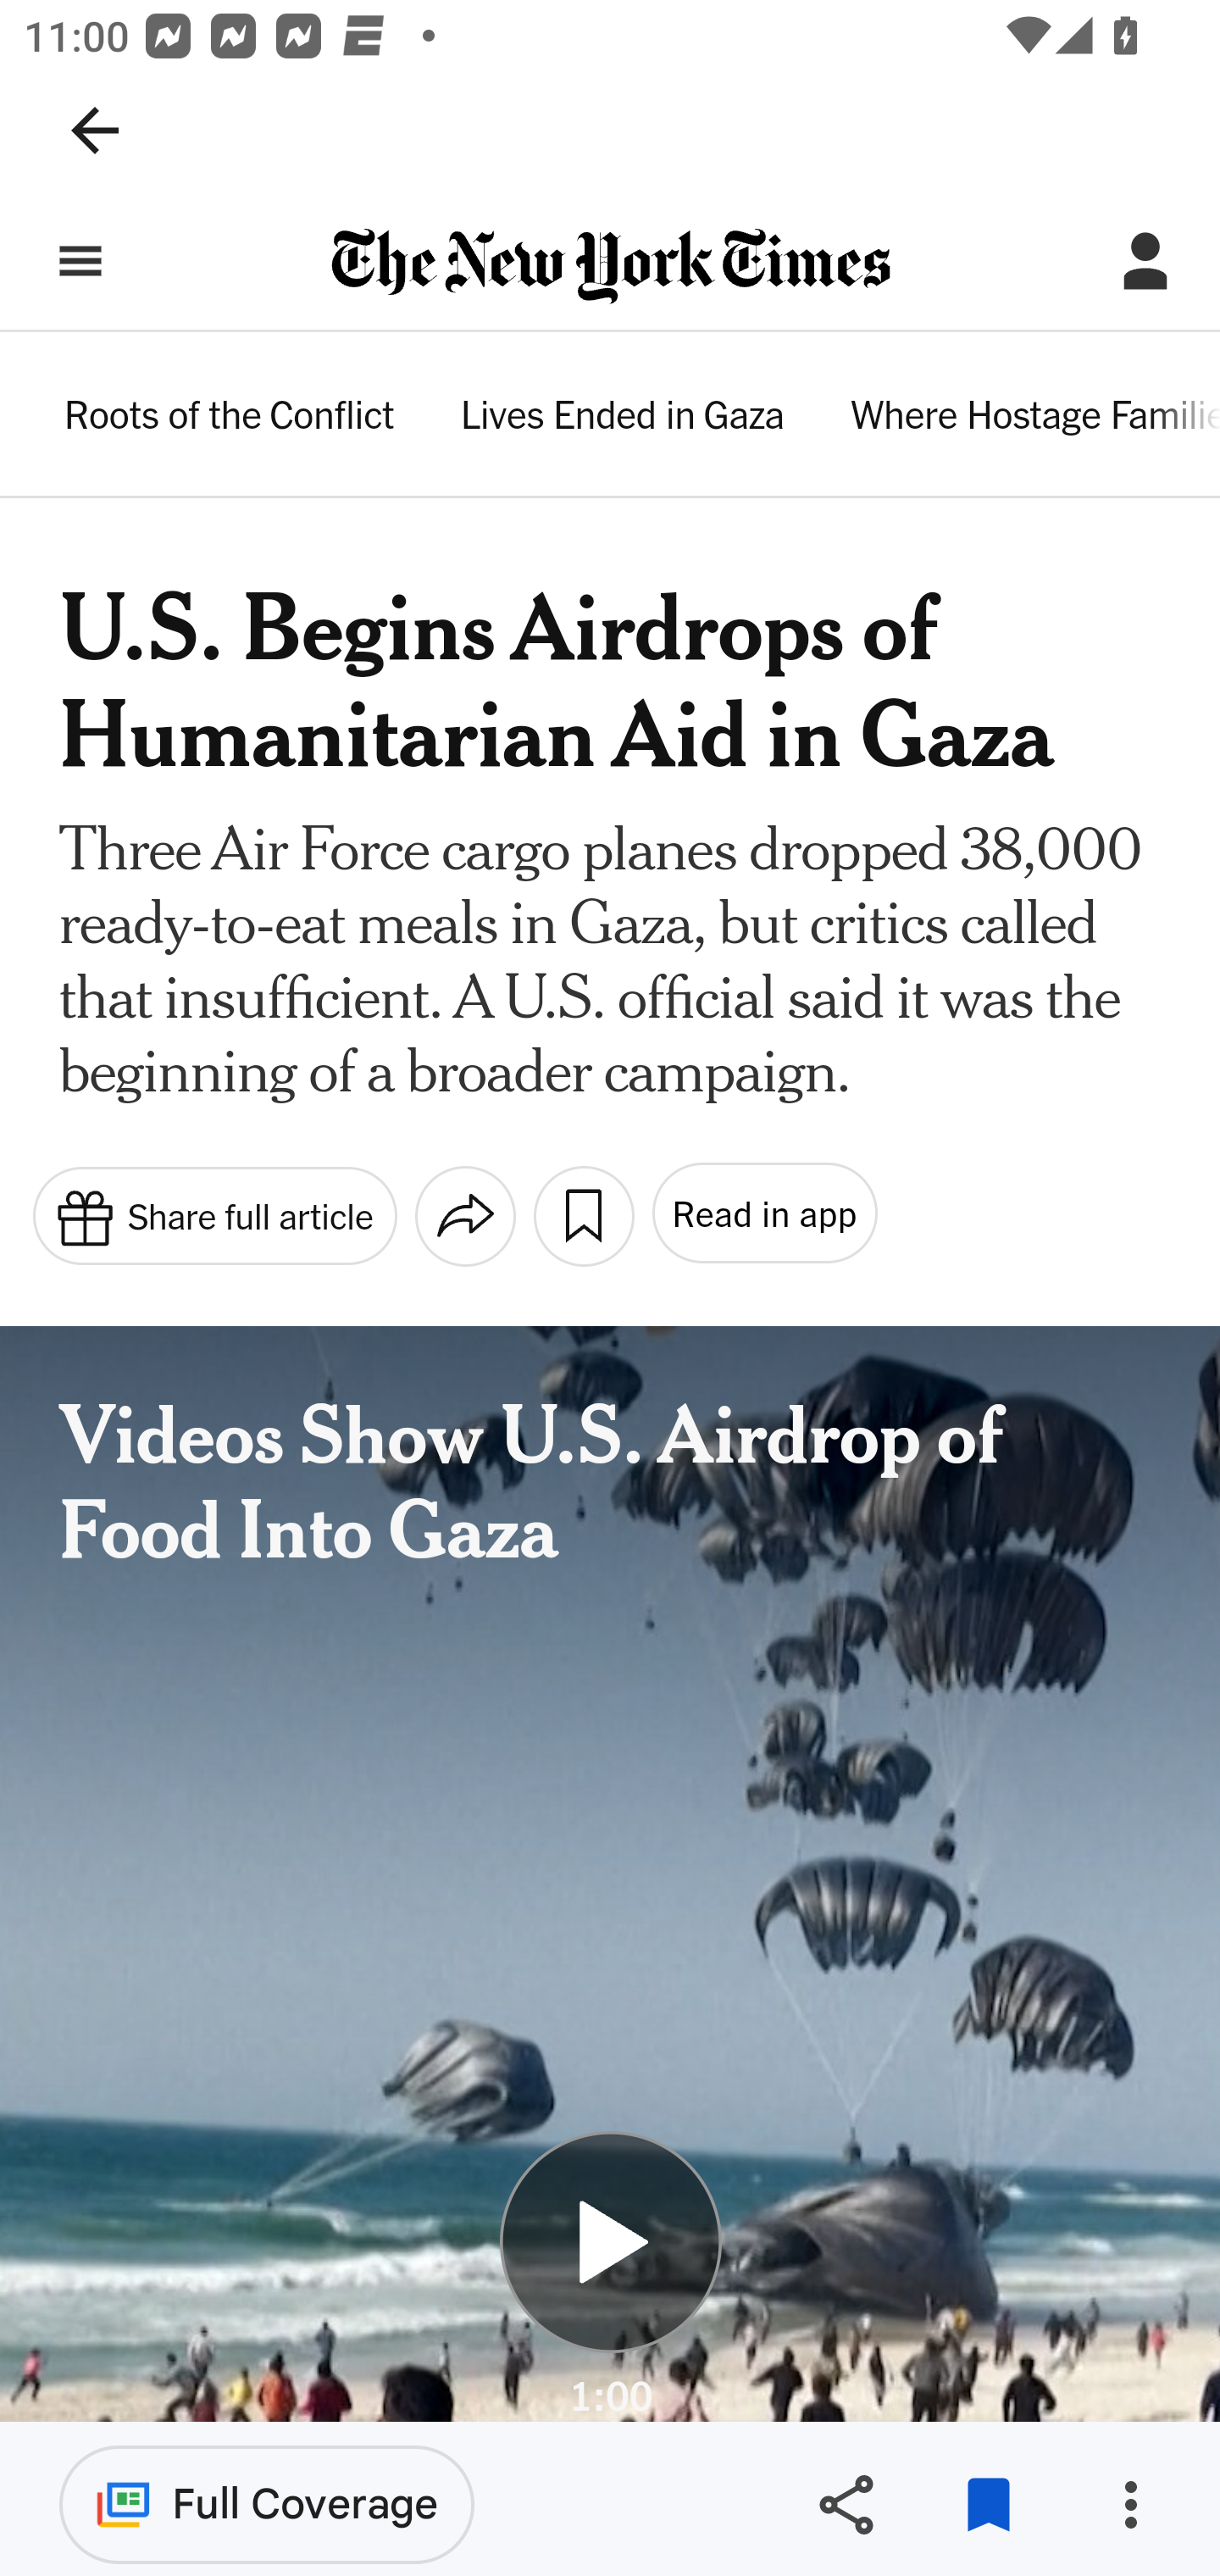 The height and width of the screenshot is (2576, 1220). What do you see at coordinates (762, 1213) in the screenshot?
I see `Read in app` at bounding box center [762, 1213].